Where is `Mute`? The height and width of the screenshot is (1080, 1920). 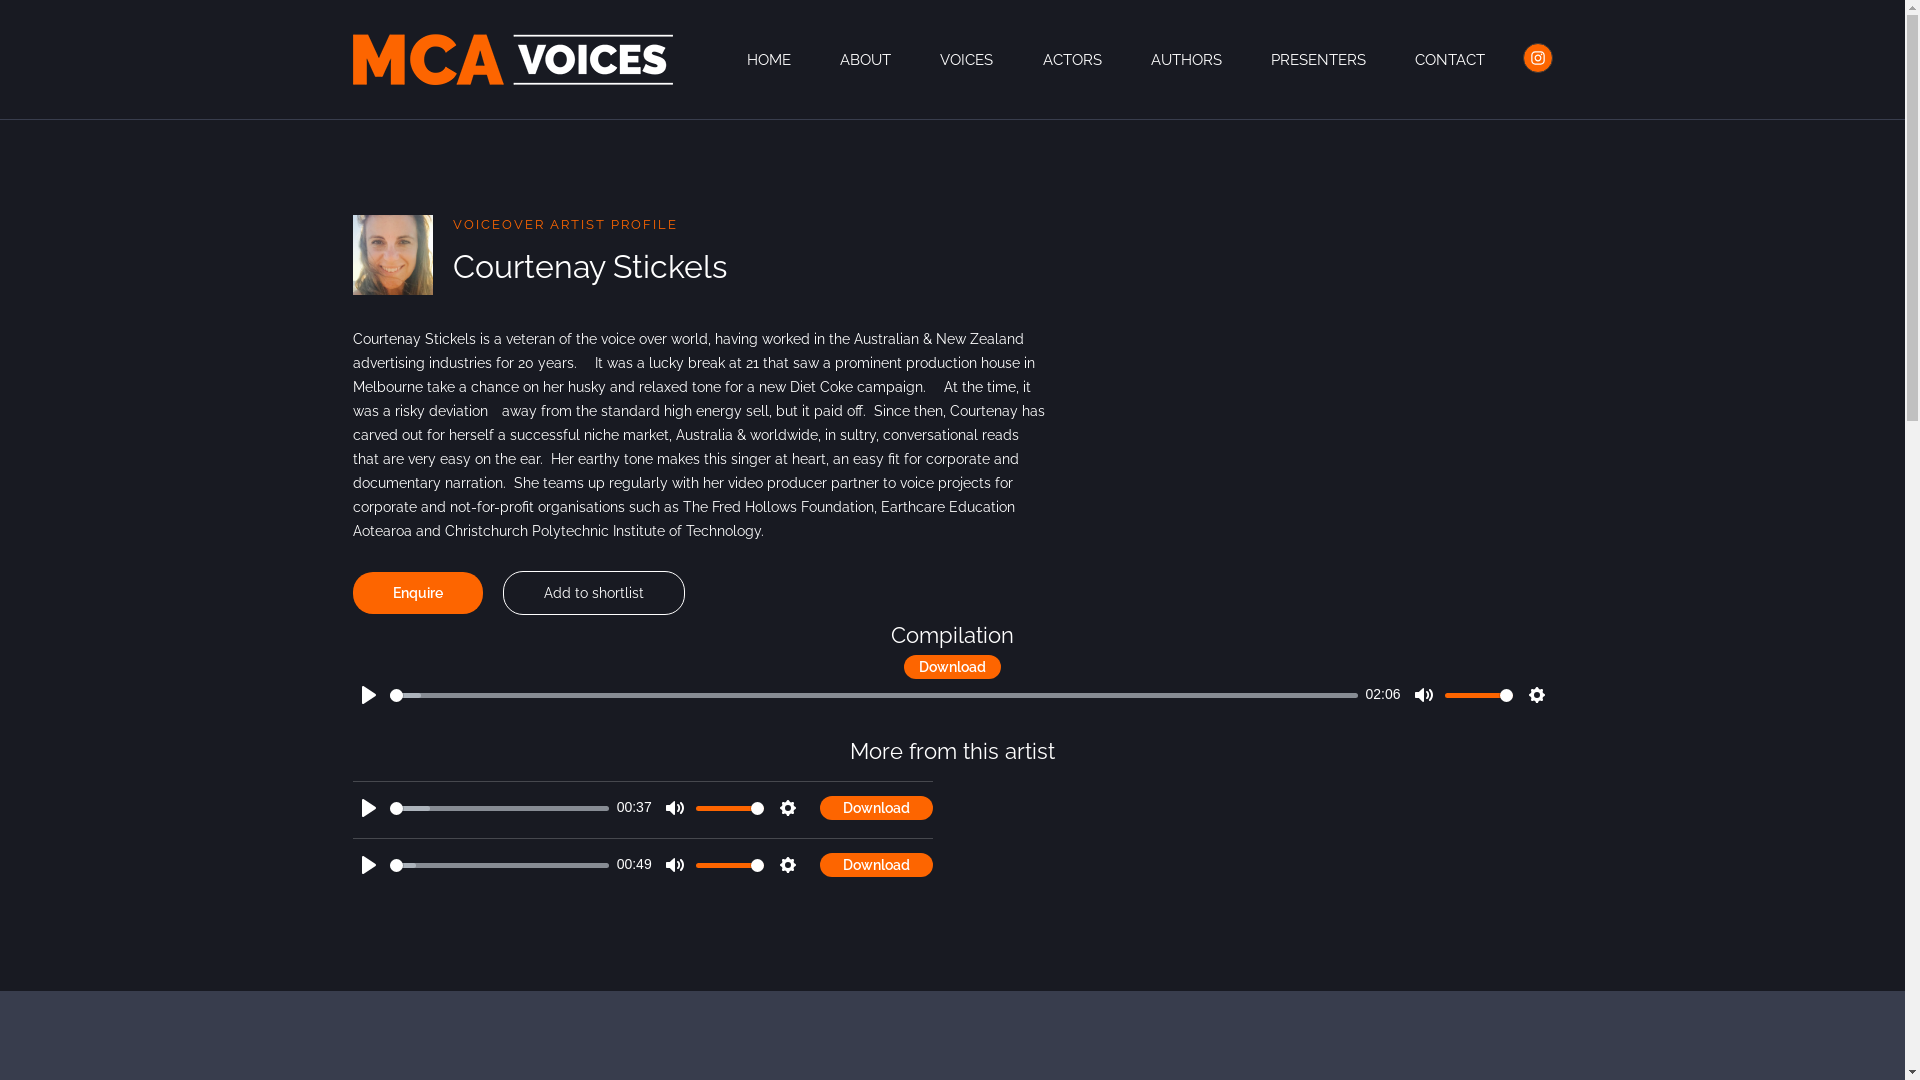 Mute is located at coordinates (1424, 695).